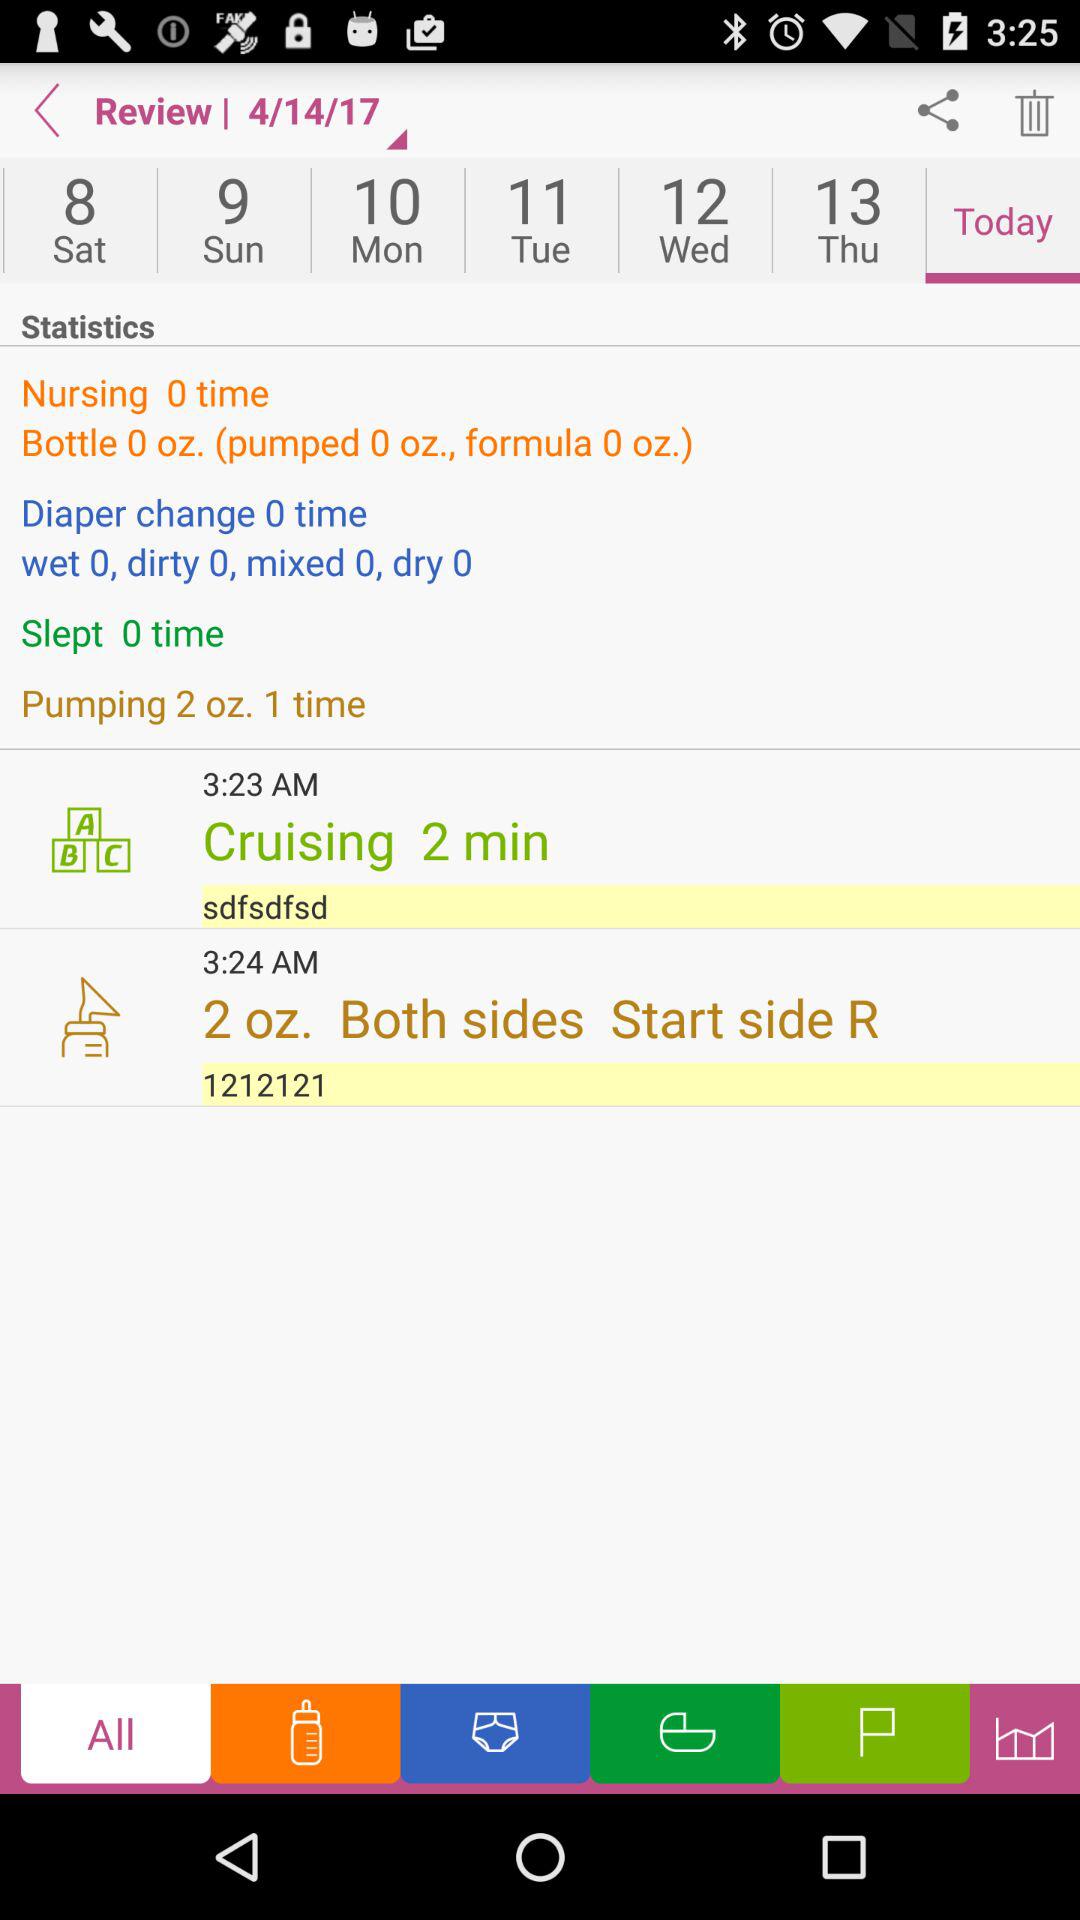 The height and width of the screenshot is (1920, 1080). I want to click on choose the icon below the 4/14/17, so click(387, 220).